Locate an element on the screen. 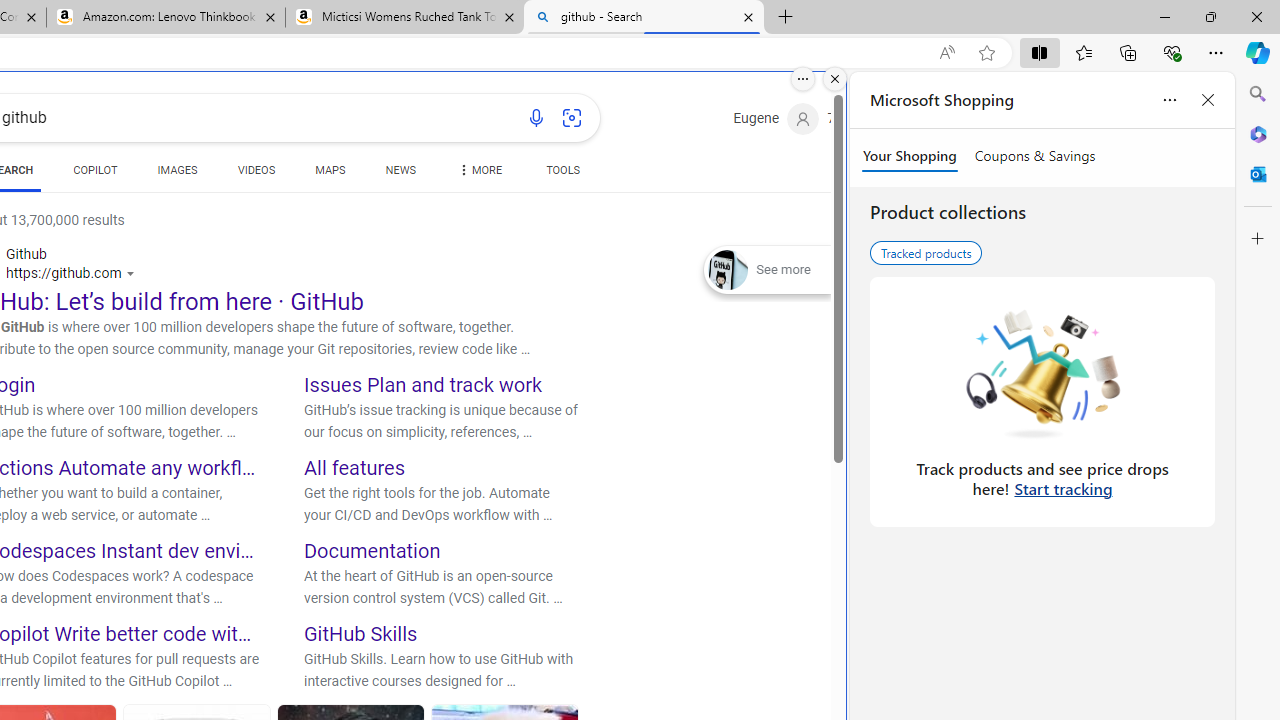 This screenshot has height=720, width=1280. MAPS is located at coordinates (330, 174).